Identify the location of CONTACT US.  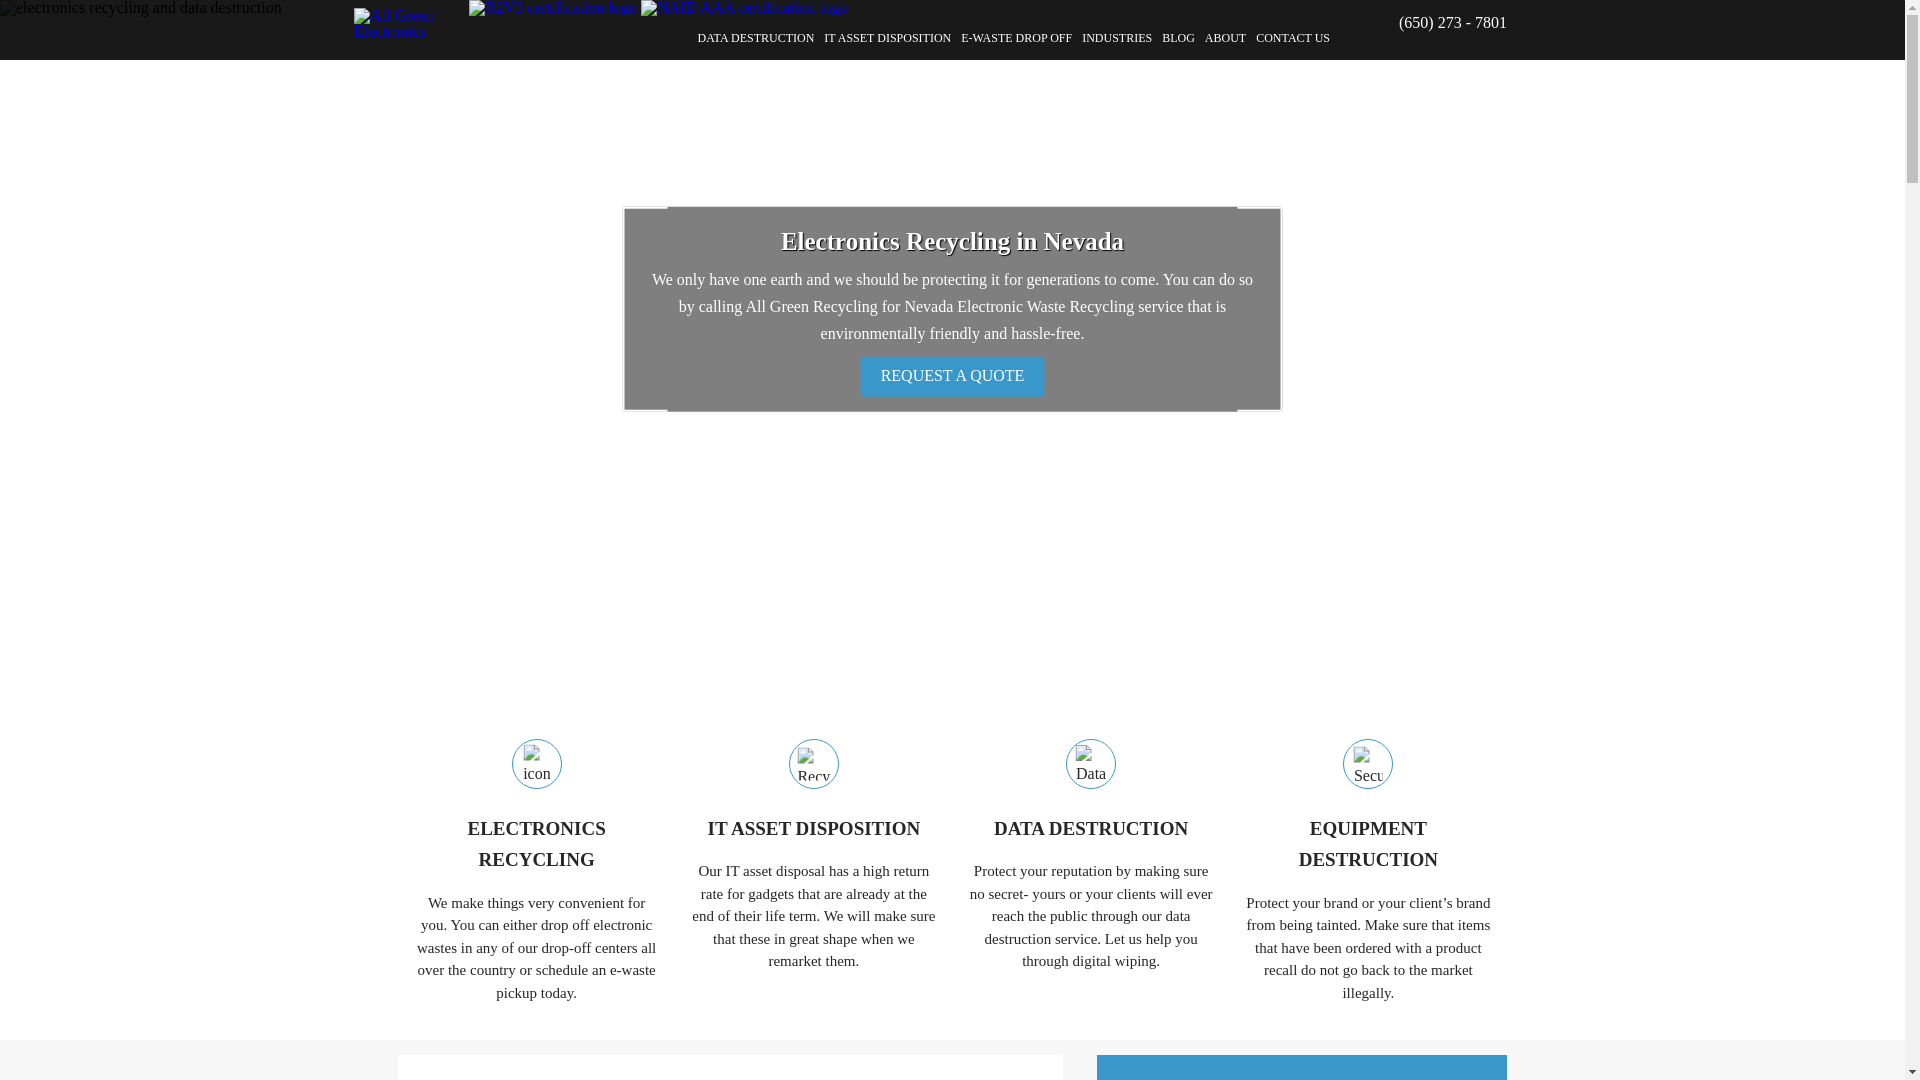
(1292, 38).